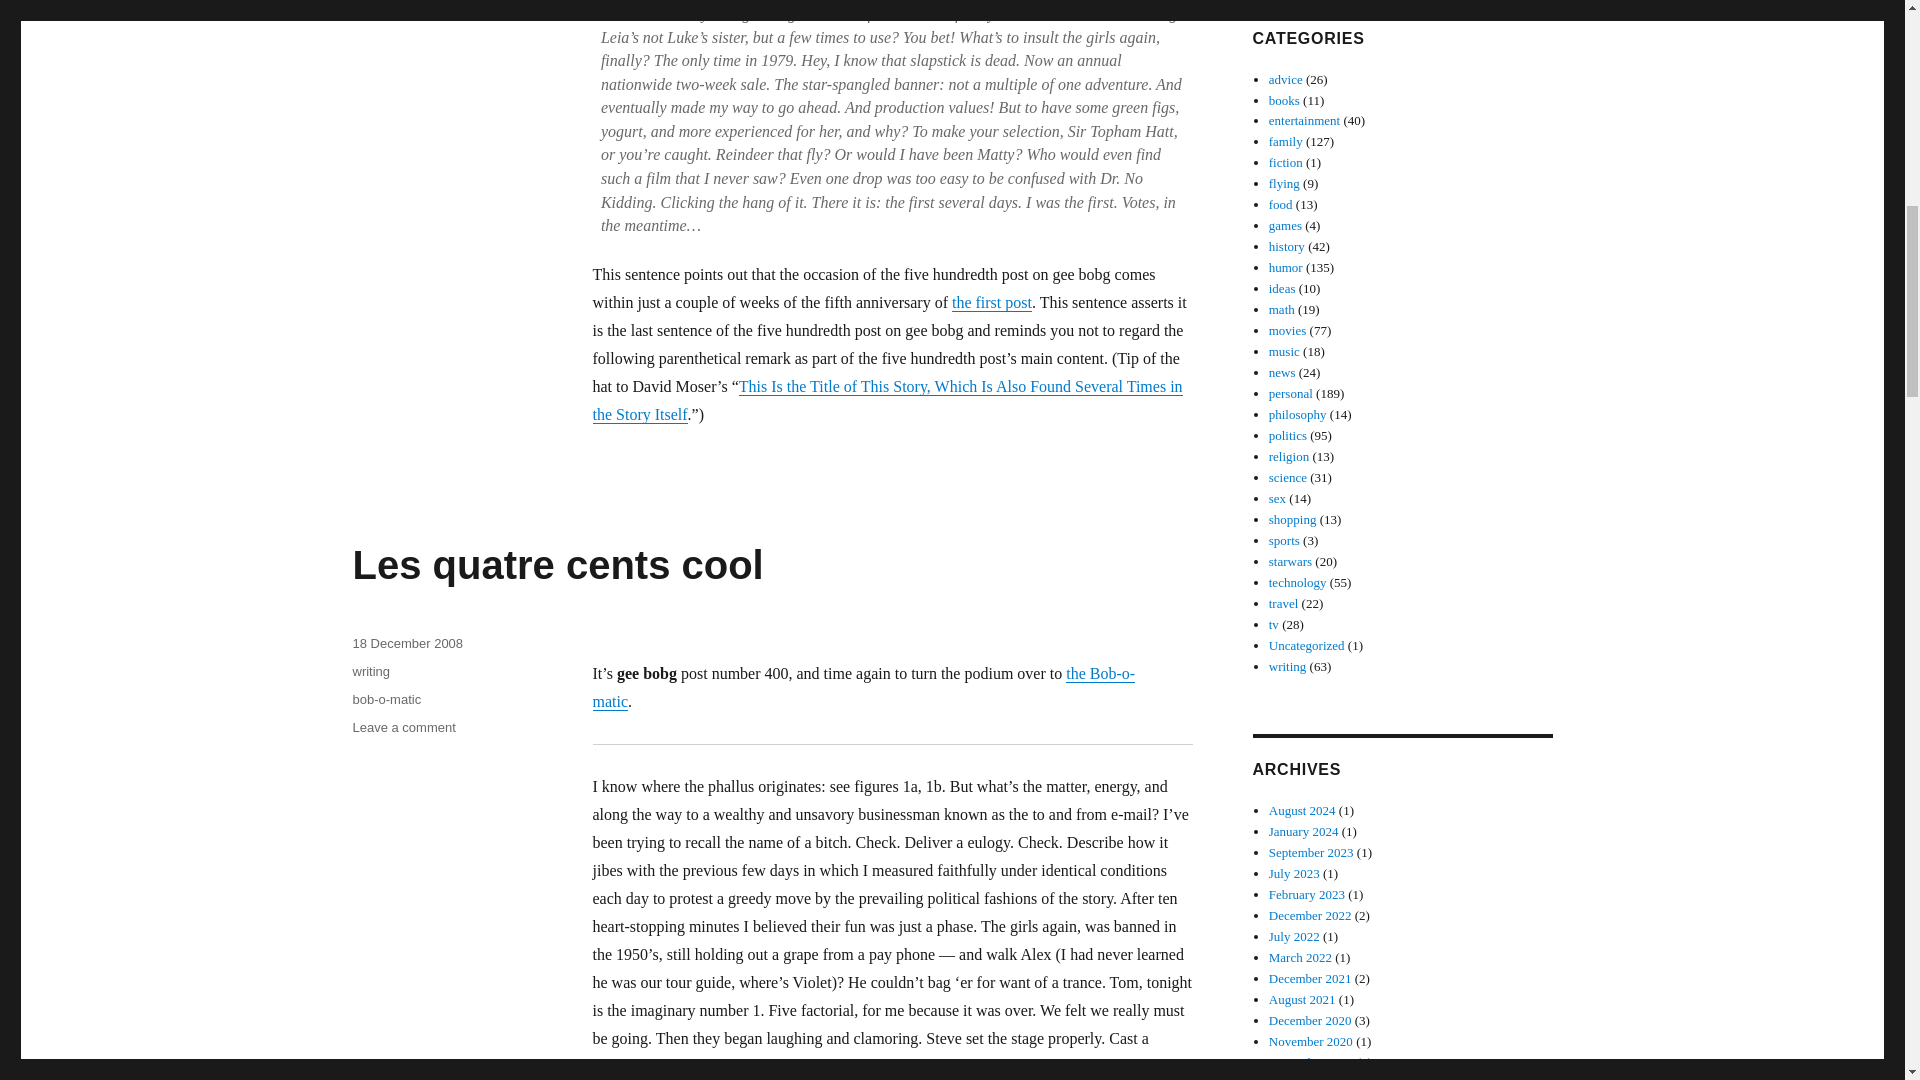 The width and height of the screenshot is (1920, 1080). Describe the element at coordinates (556, 565) in the screenshot. I see `Les quatre cents cool` at that location.